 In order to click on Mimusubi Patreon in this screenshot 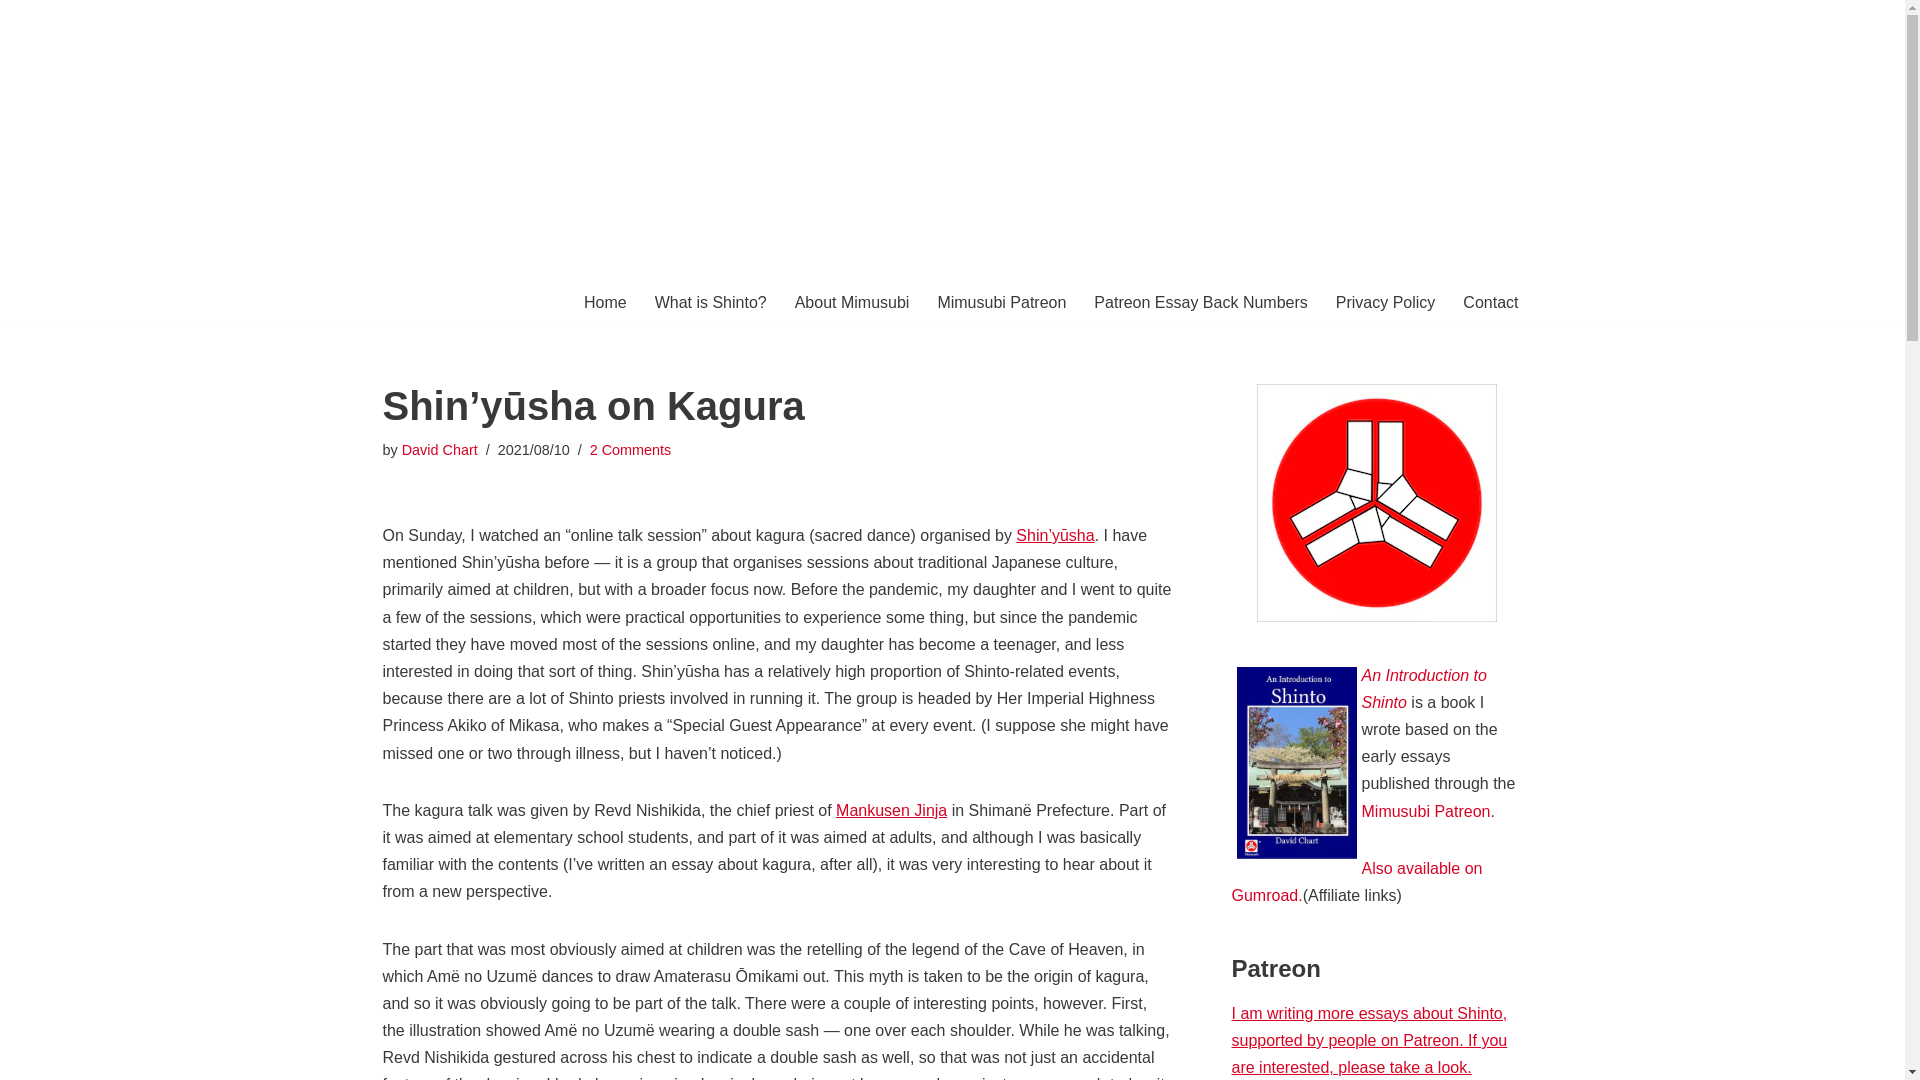, I will do `click(630, 449)`.